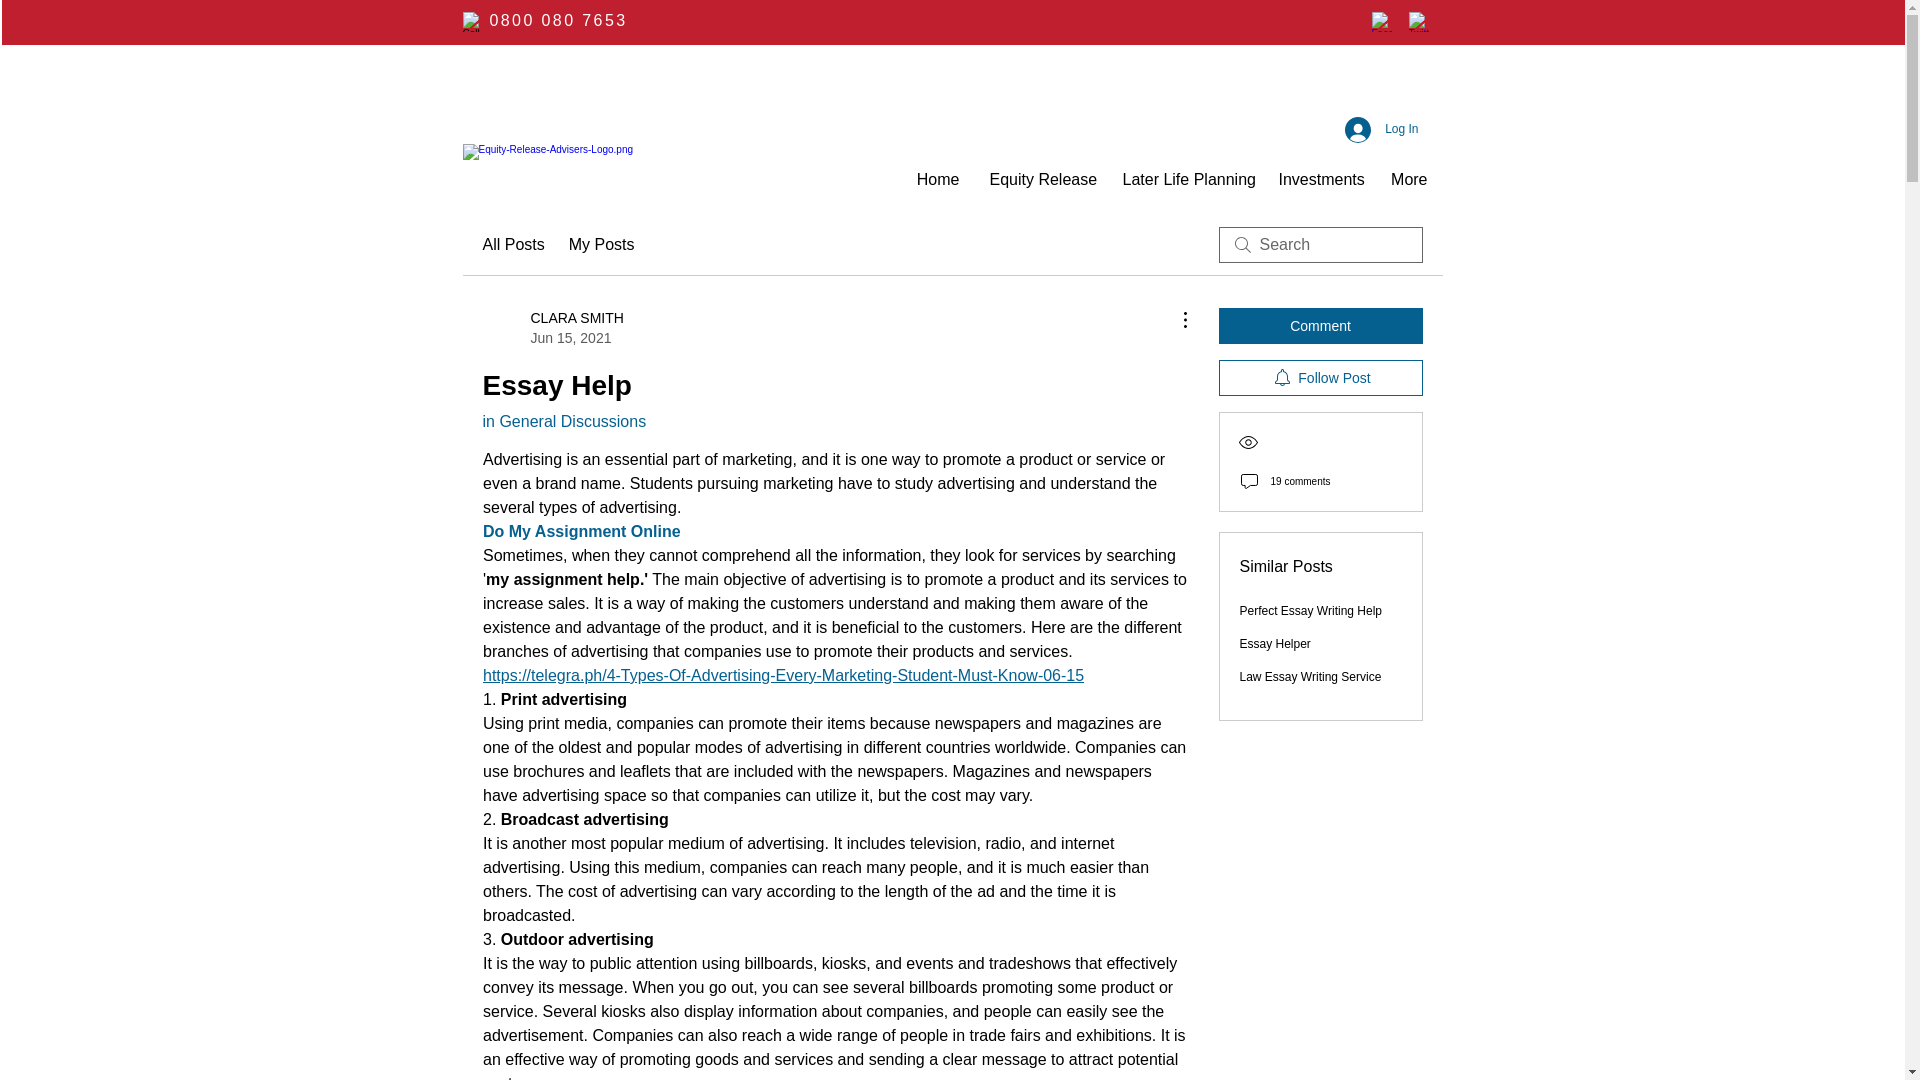  Describe the element at coordinates (1381, 128) in the screenshot. I see `Investments` at that location.